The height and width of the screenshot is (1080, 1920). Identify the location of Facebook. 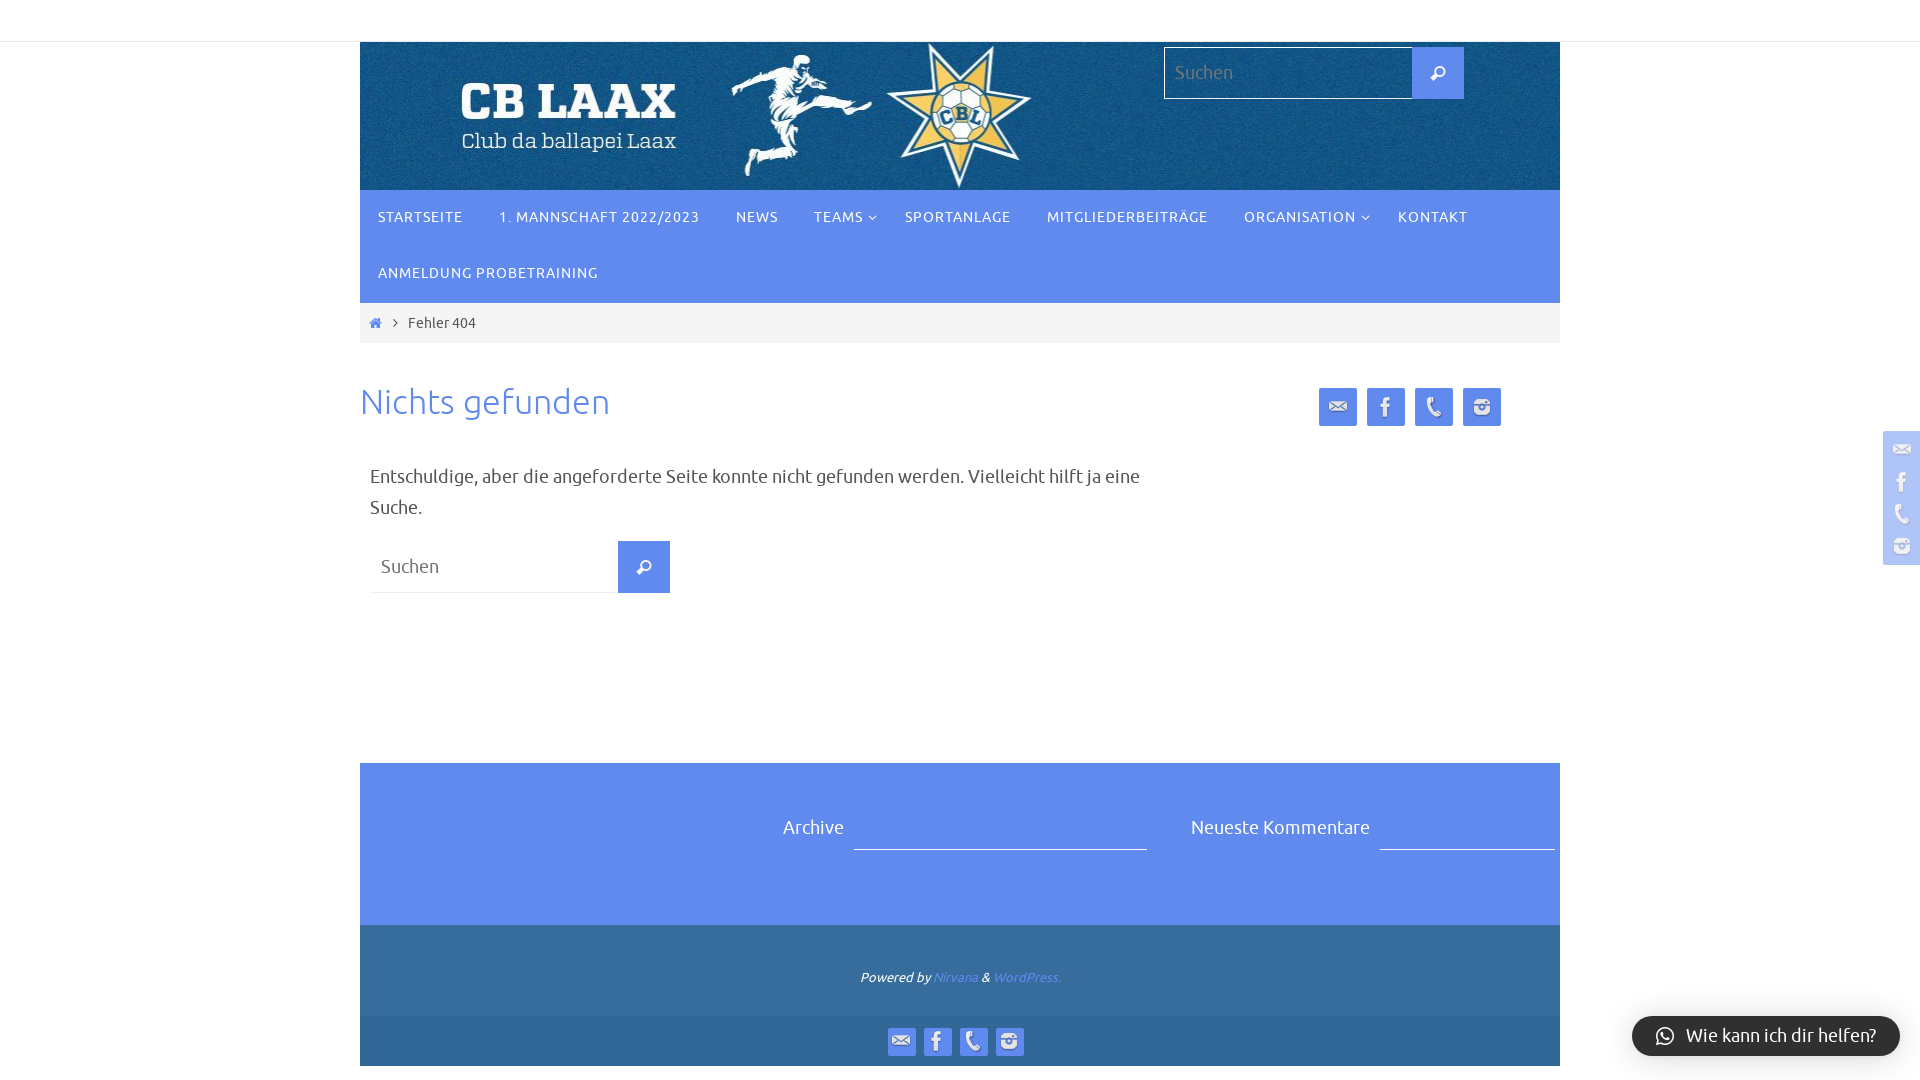
(1899, 482).